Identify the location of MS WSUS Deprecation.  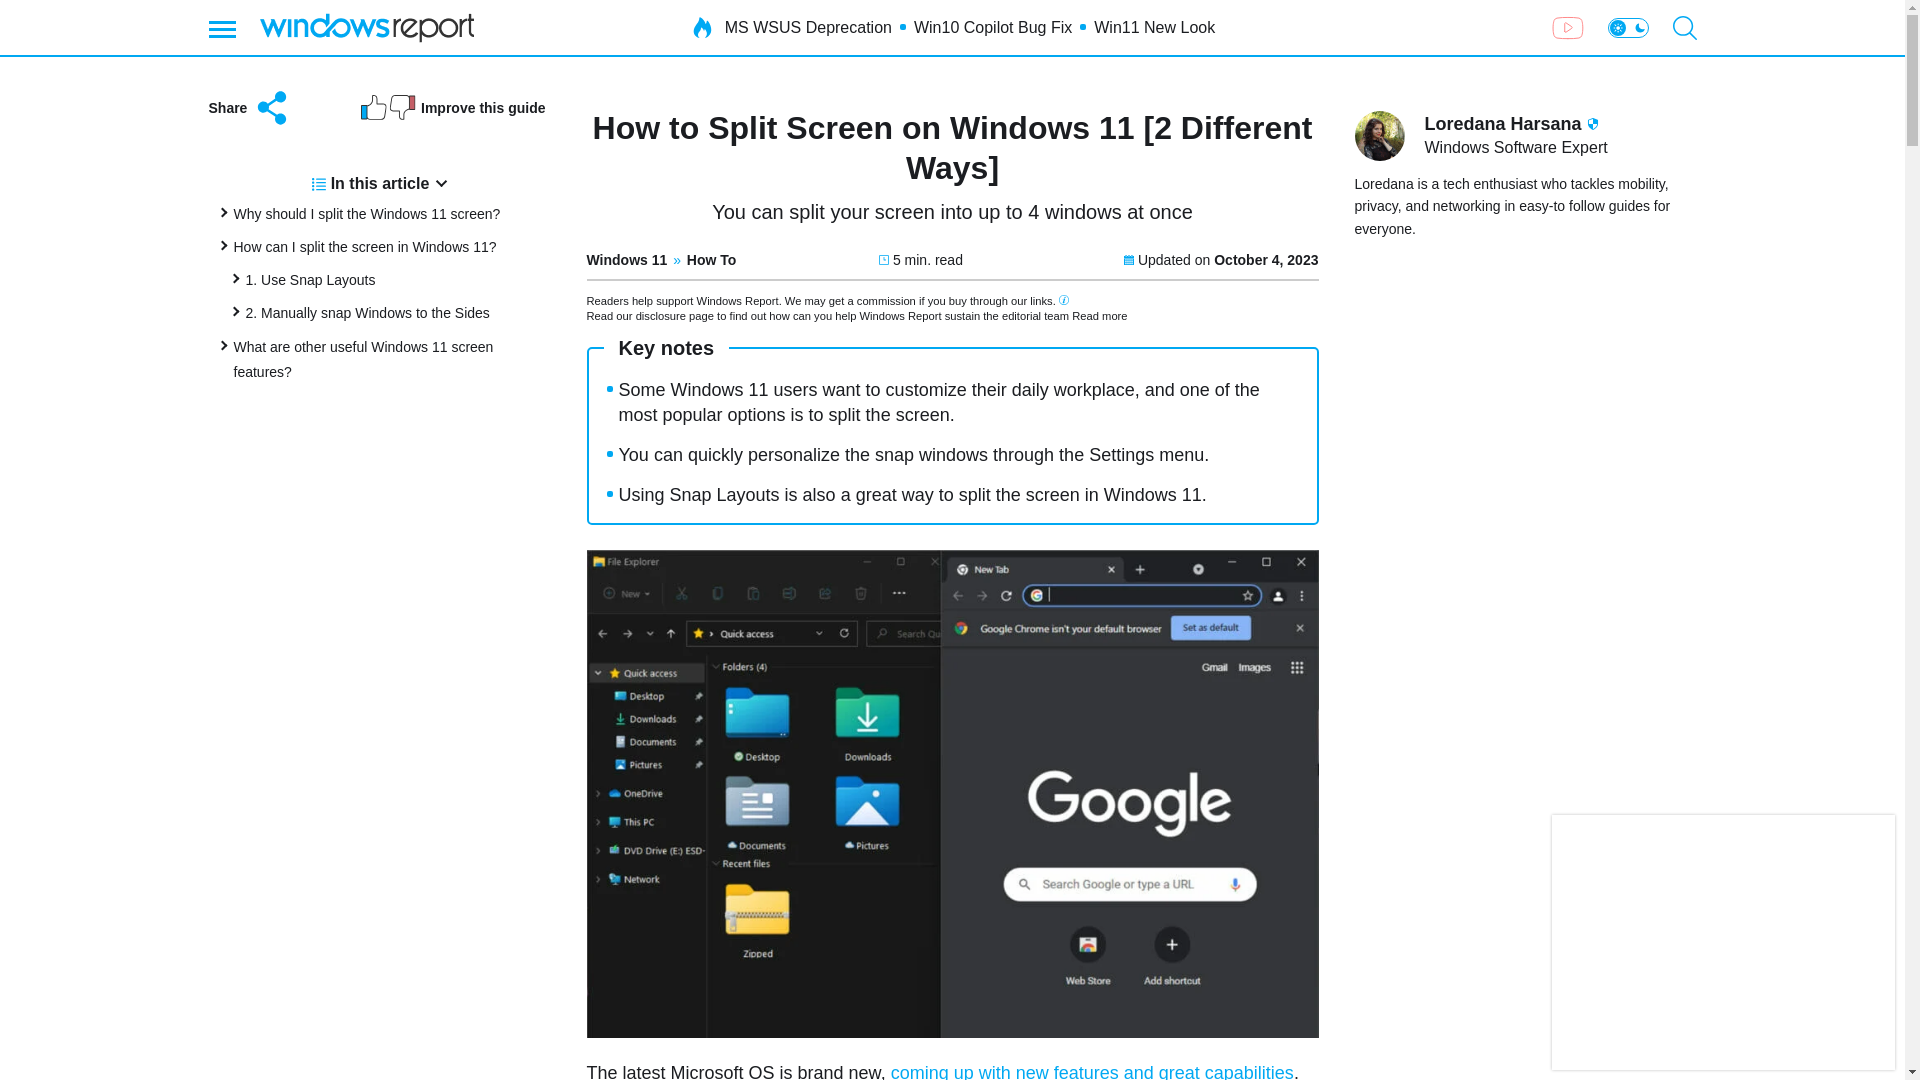
(808, 28).